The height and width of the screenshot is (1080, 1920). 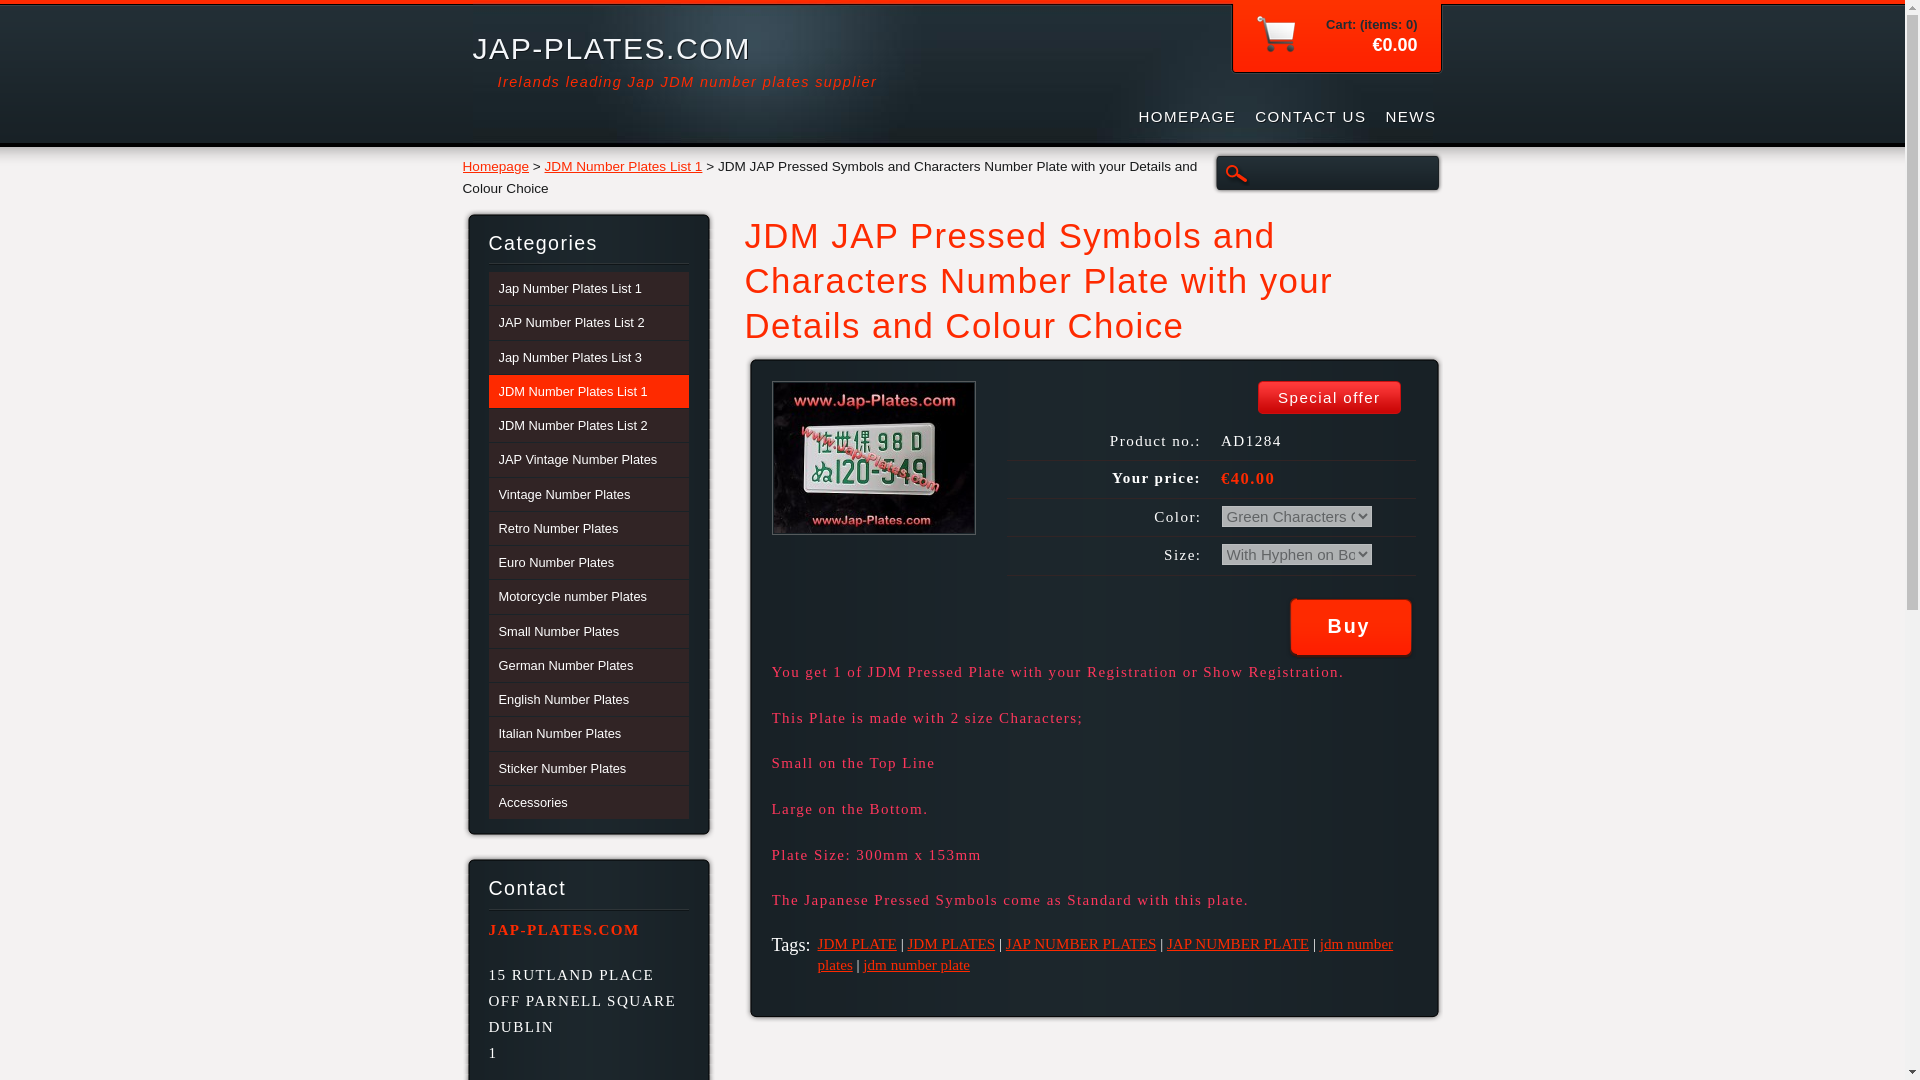 I want to click on Euro Number Plates, so click(x=587, y=562).